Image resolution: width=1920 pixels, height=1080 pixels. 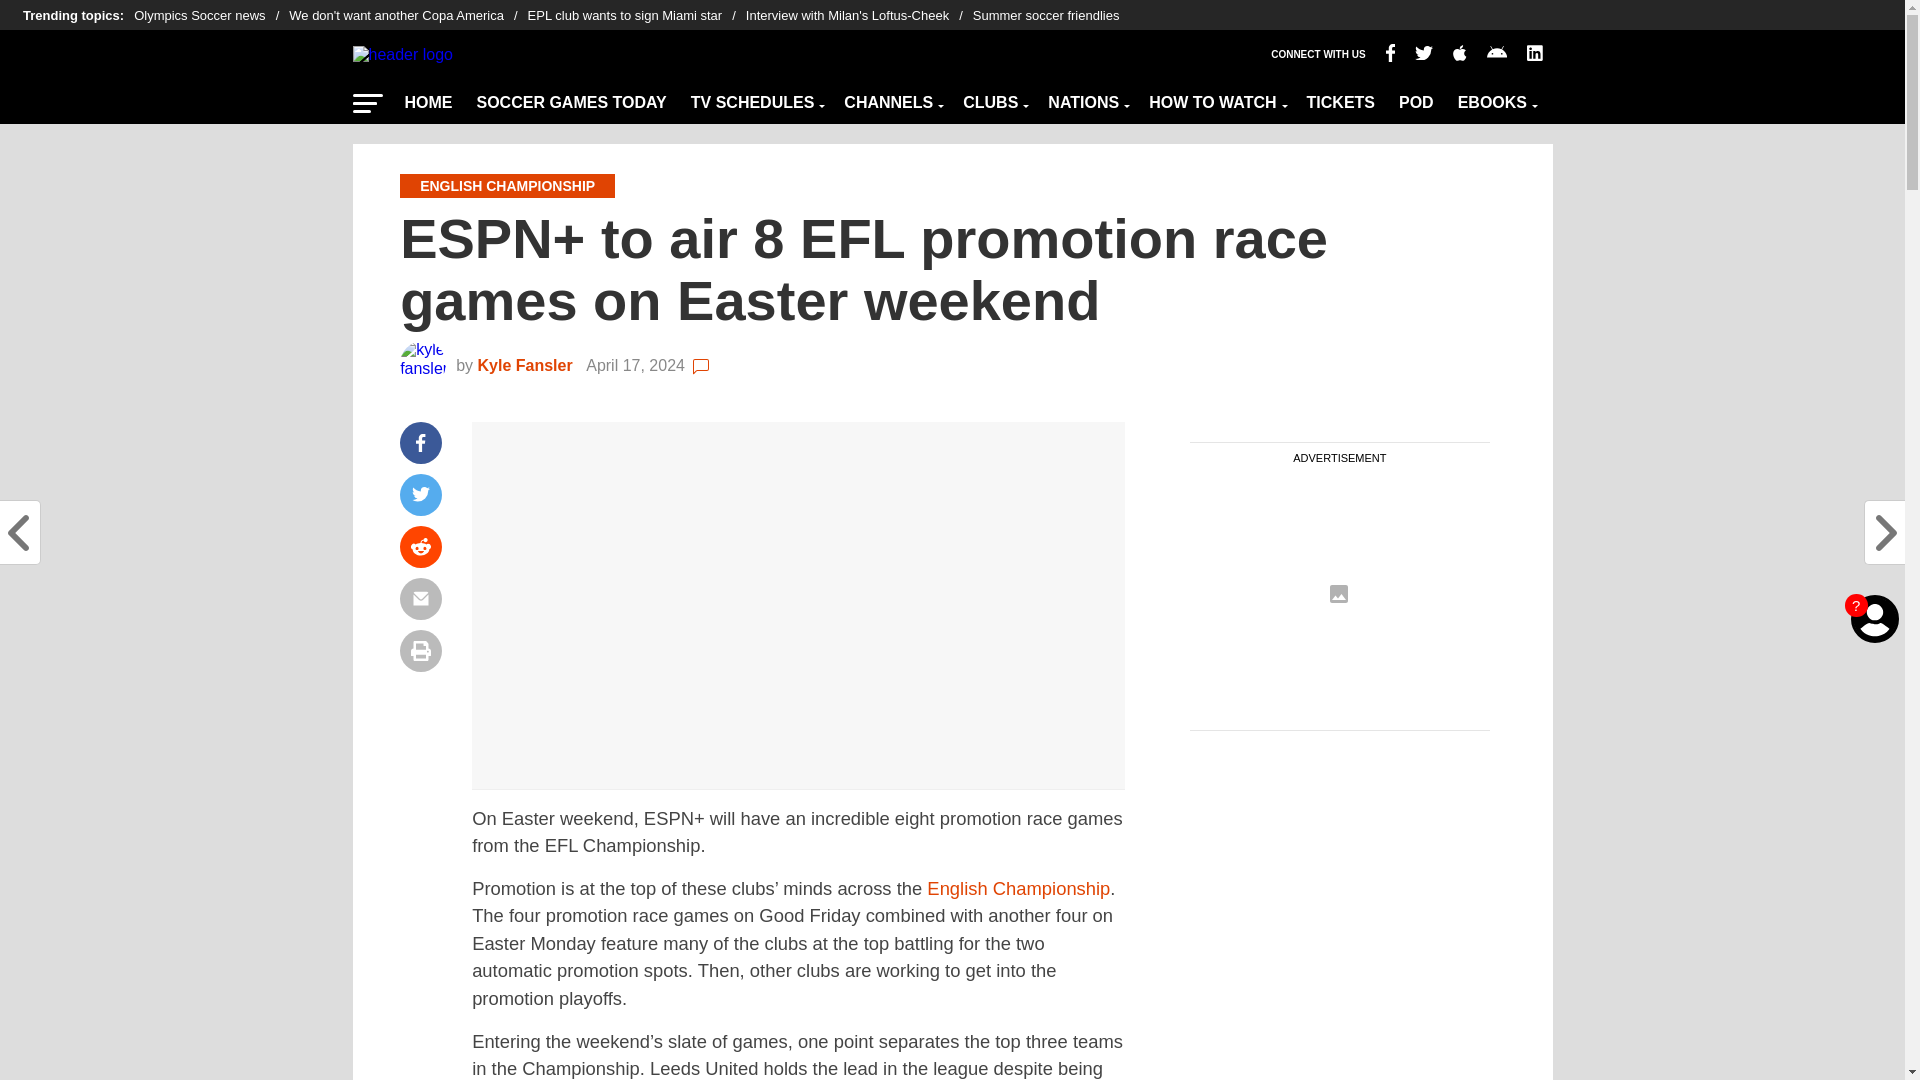 I want to click on TICKETS, so click(x=1340, y=98).